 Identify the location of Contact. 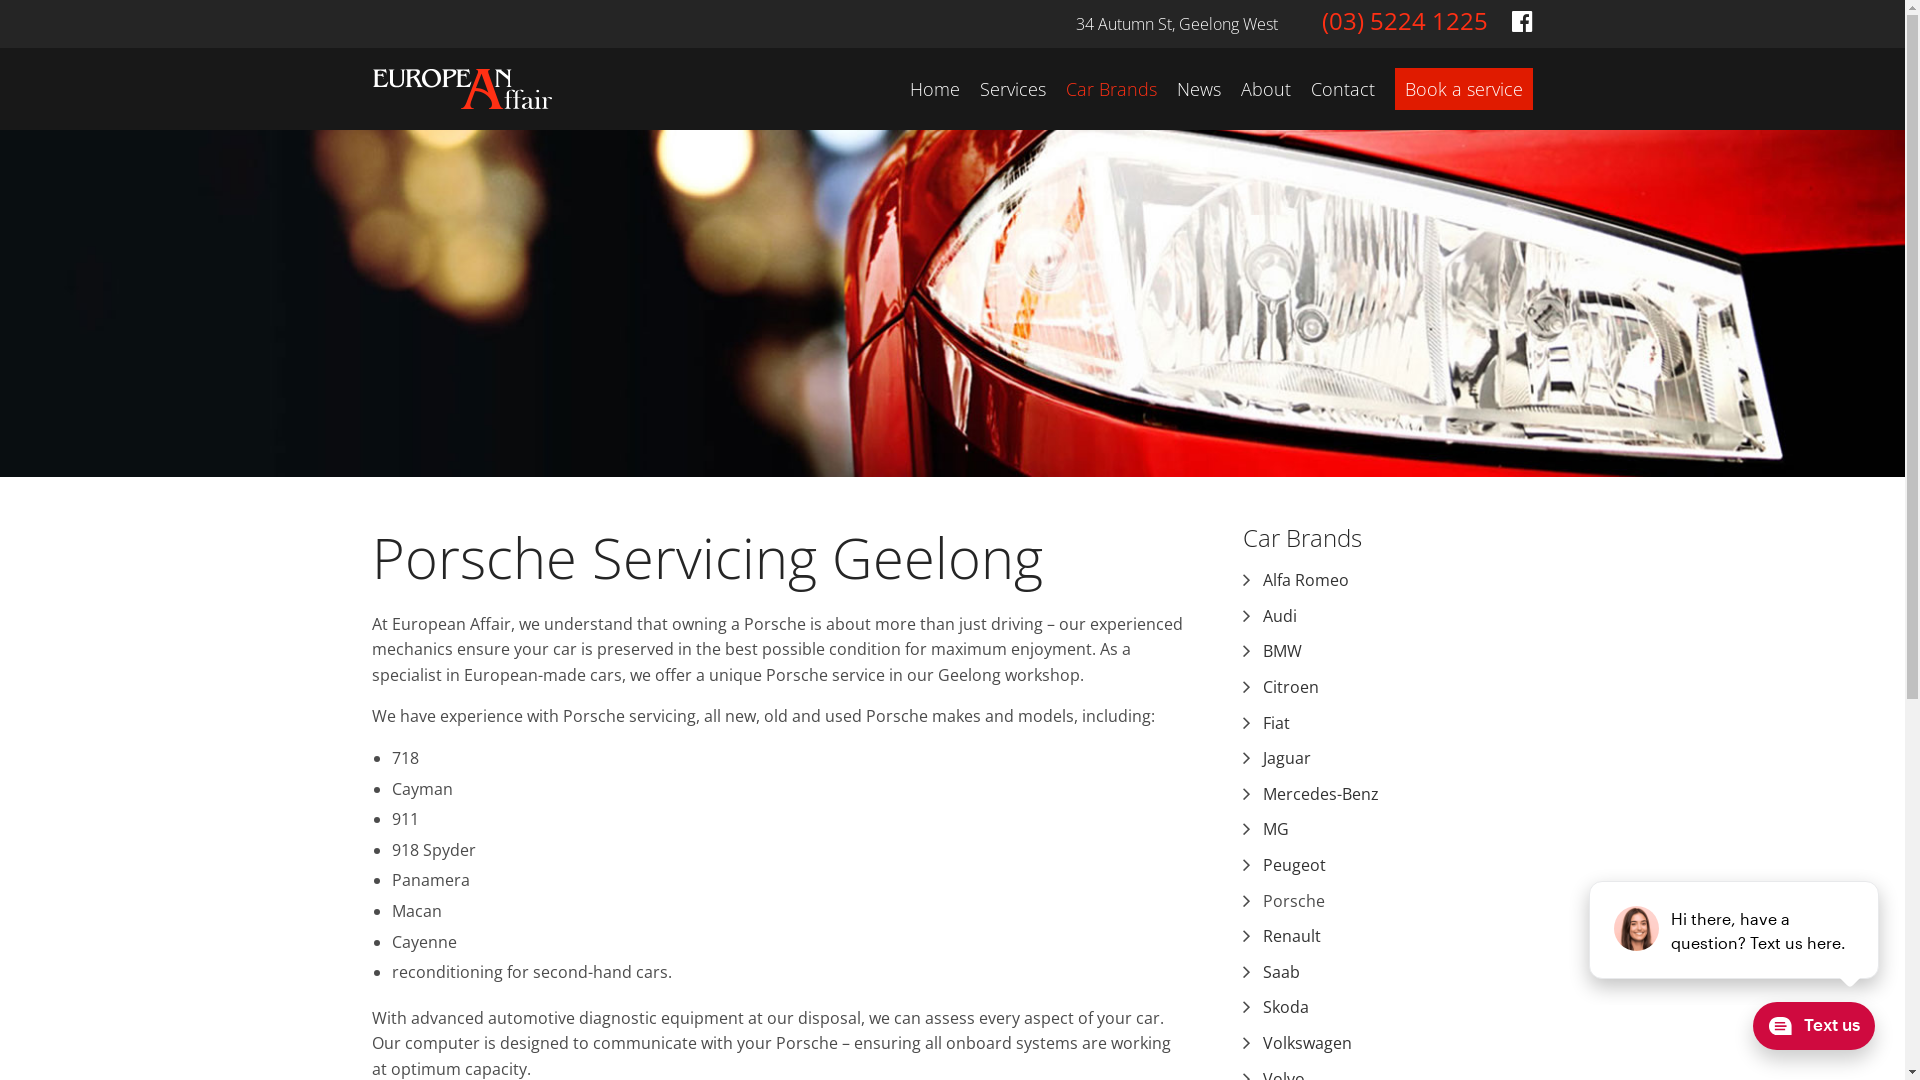
(1343, 89).